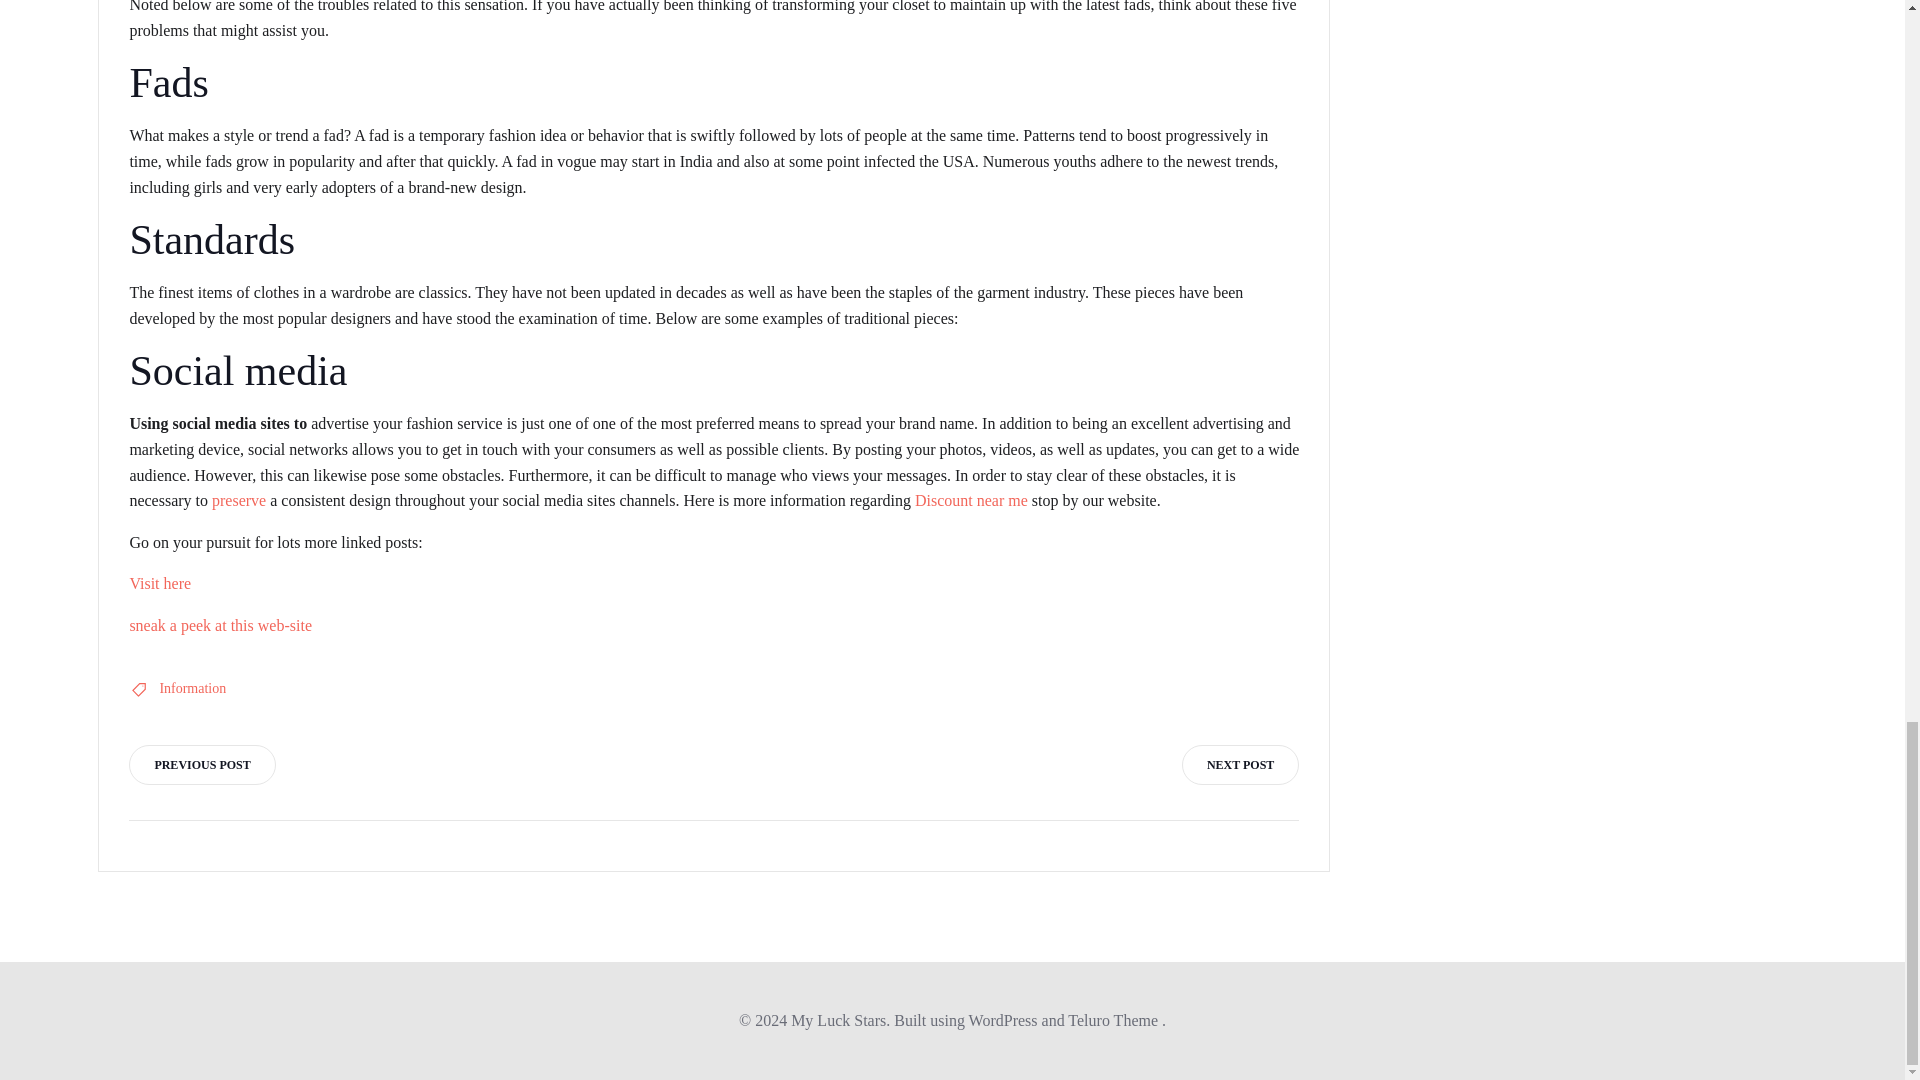 Image resolution: width=1920 pixels, height=1080 pixels. Describe the element at coordinates (971, 500) in the screenshot. I see `Discount near me` at that location.